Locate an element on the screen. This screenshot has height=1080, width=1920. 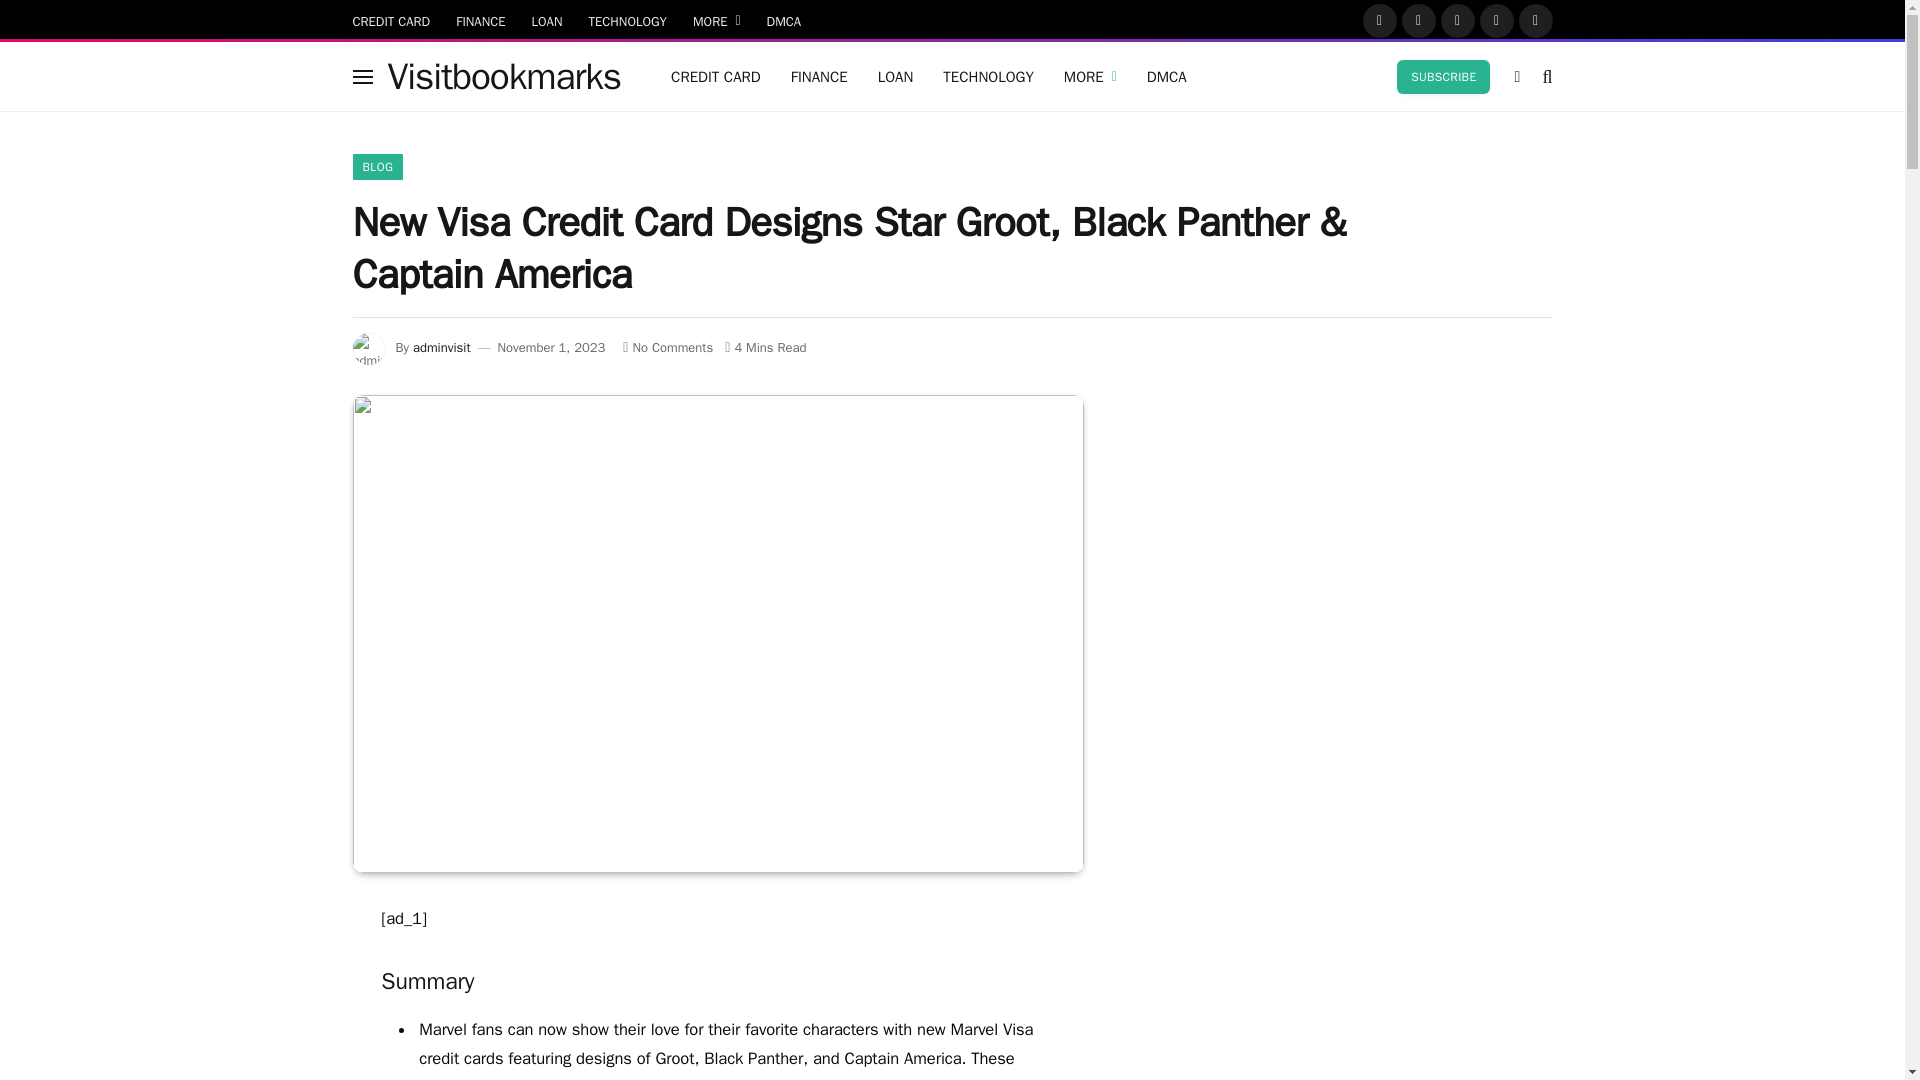
Facebook is located at coordinates (1380, 20).